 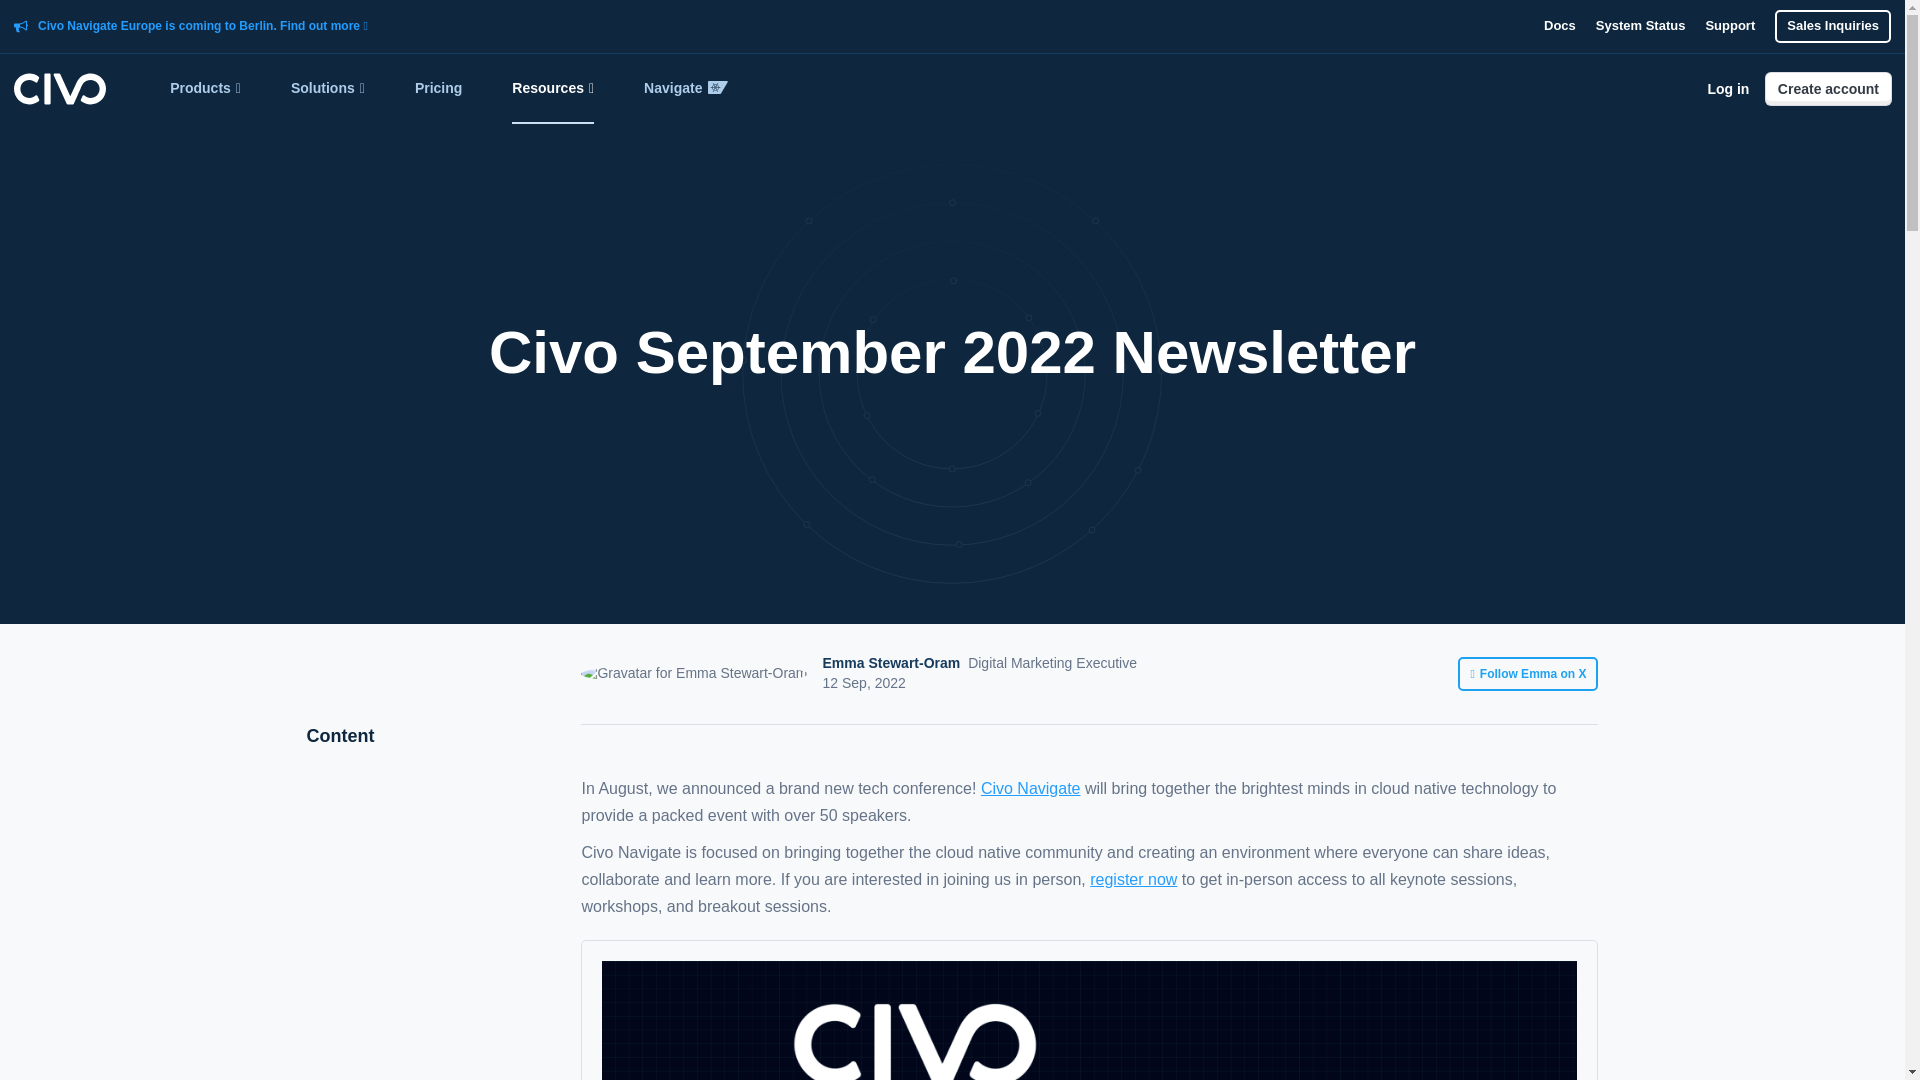 What do you see at coordinates (328, 89) in the screenshot?
I see `Solutions` at bounding box center [328, 89].